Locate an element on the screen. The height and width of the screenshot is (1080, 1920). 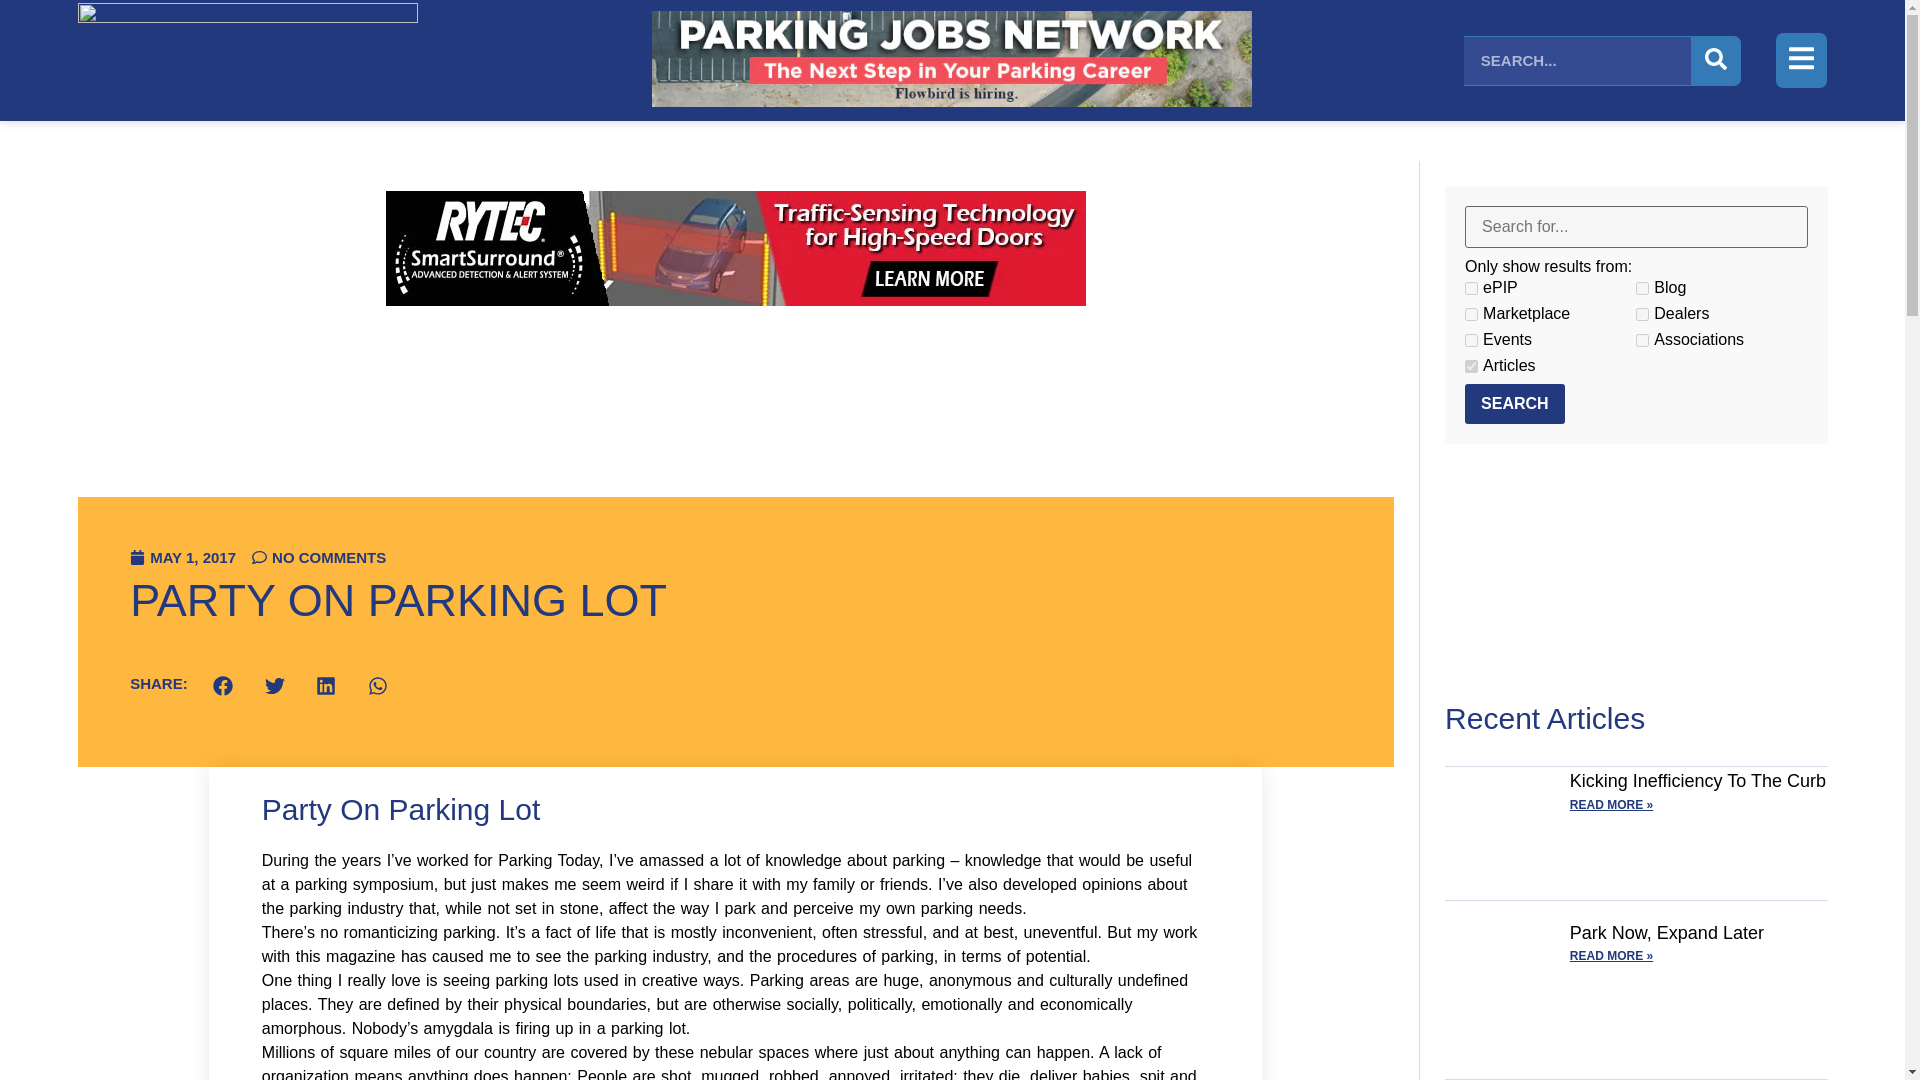
Kicking Inefficiency To The Curb is located at coordinates (1698, 780).